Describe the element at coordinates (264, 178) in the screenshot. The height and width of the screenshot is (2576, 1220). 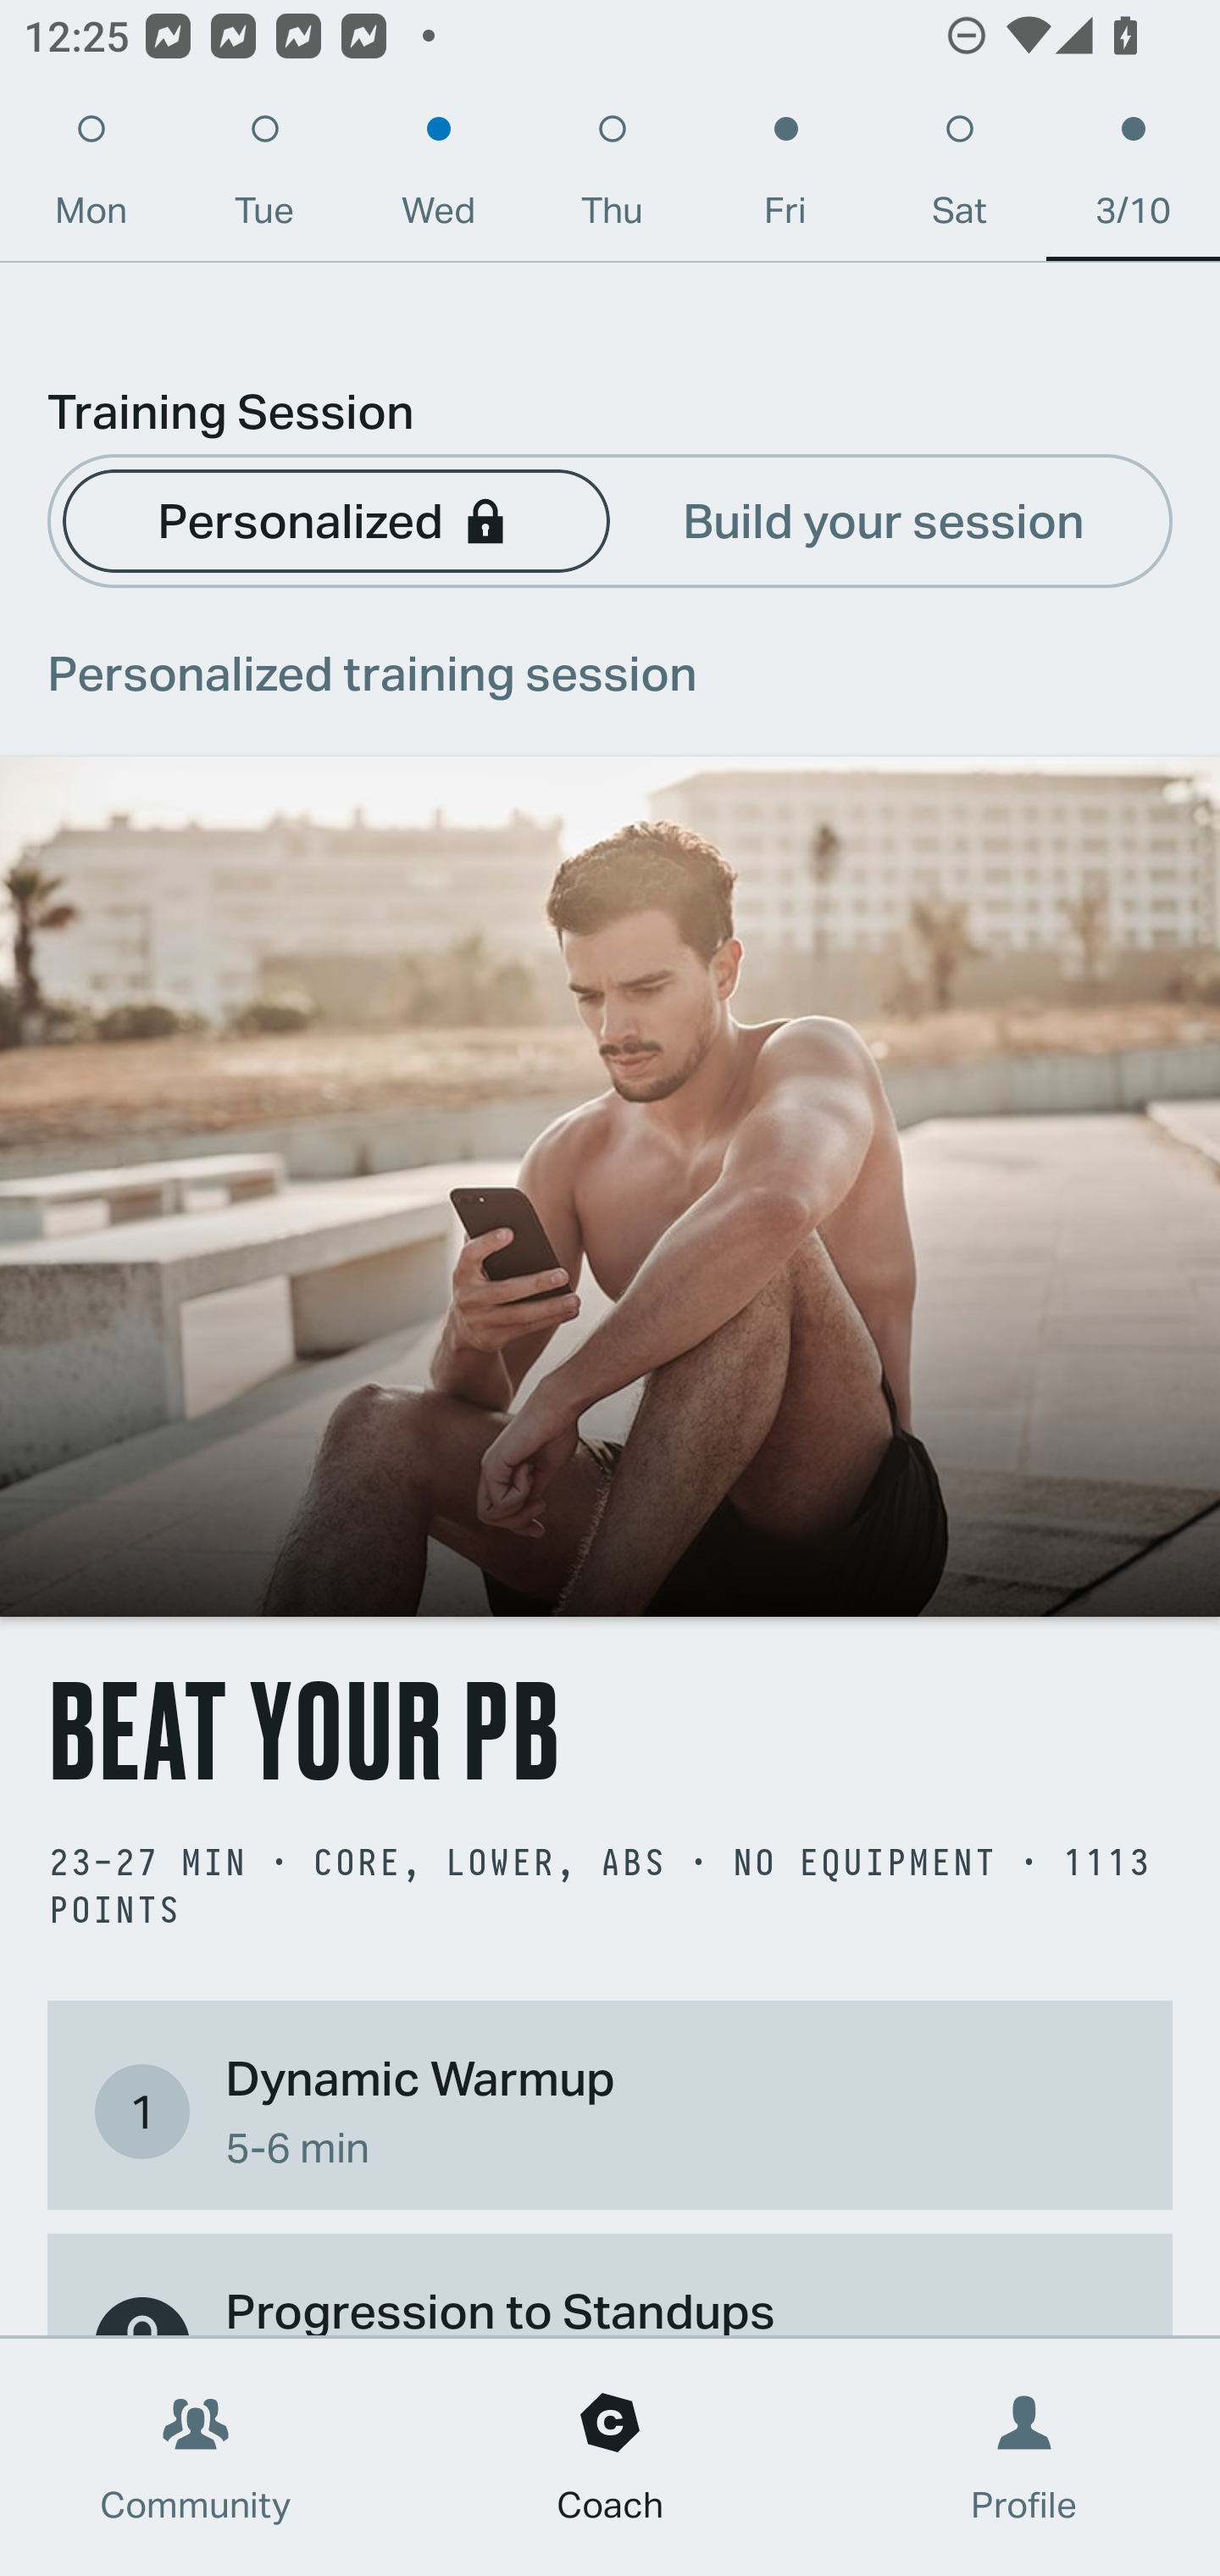
I see `Tue` at that location.